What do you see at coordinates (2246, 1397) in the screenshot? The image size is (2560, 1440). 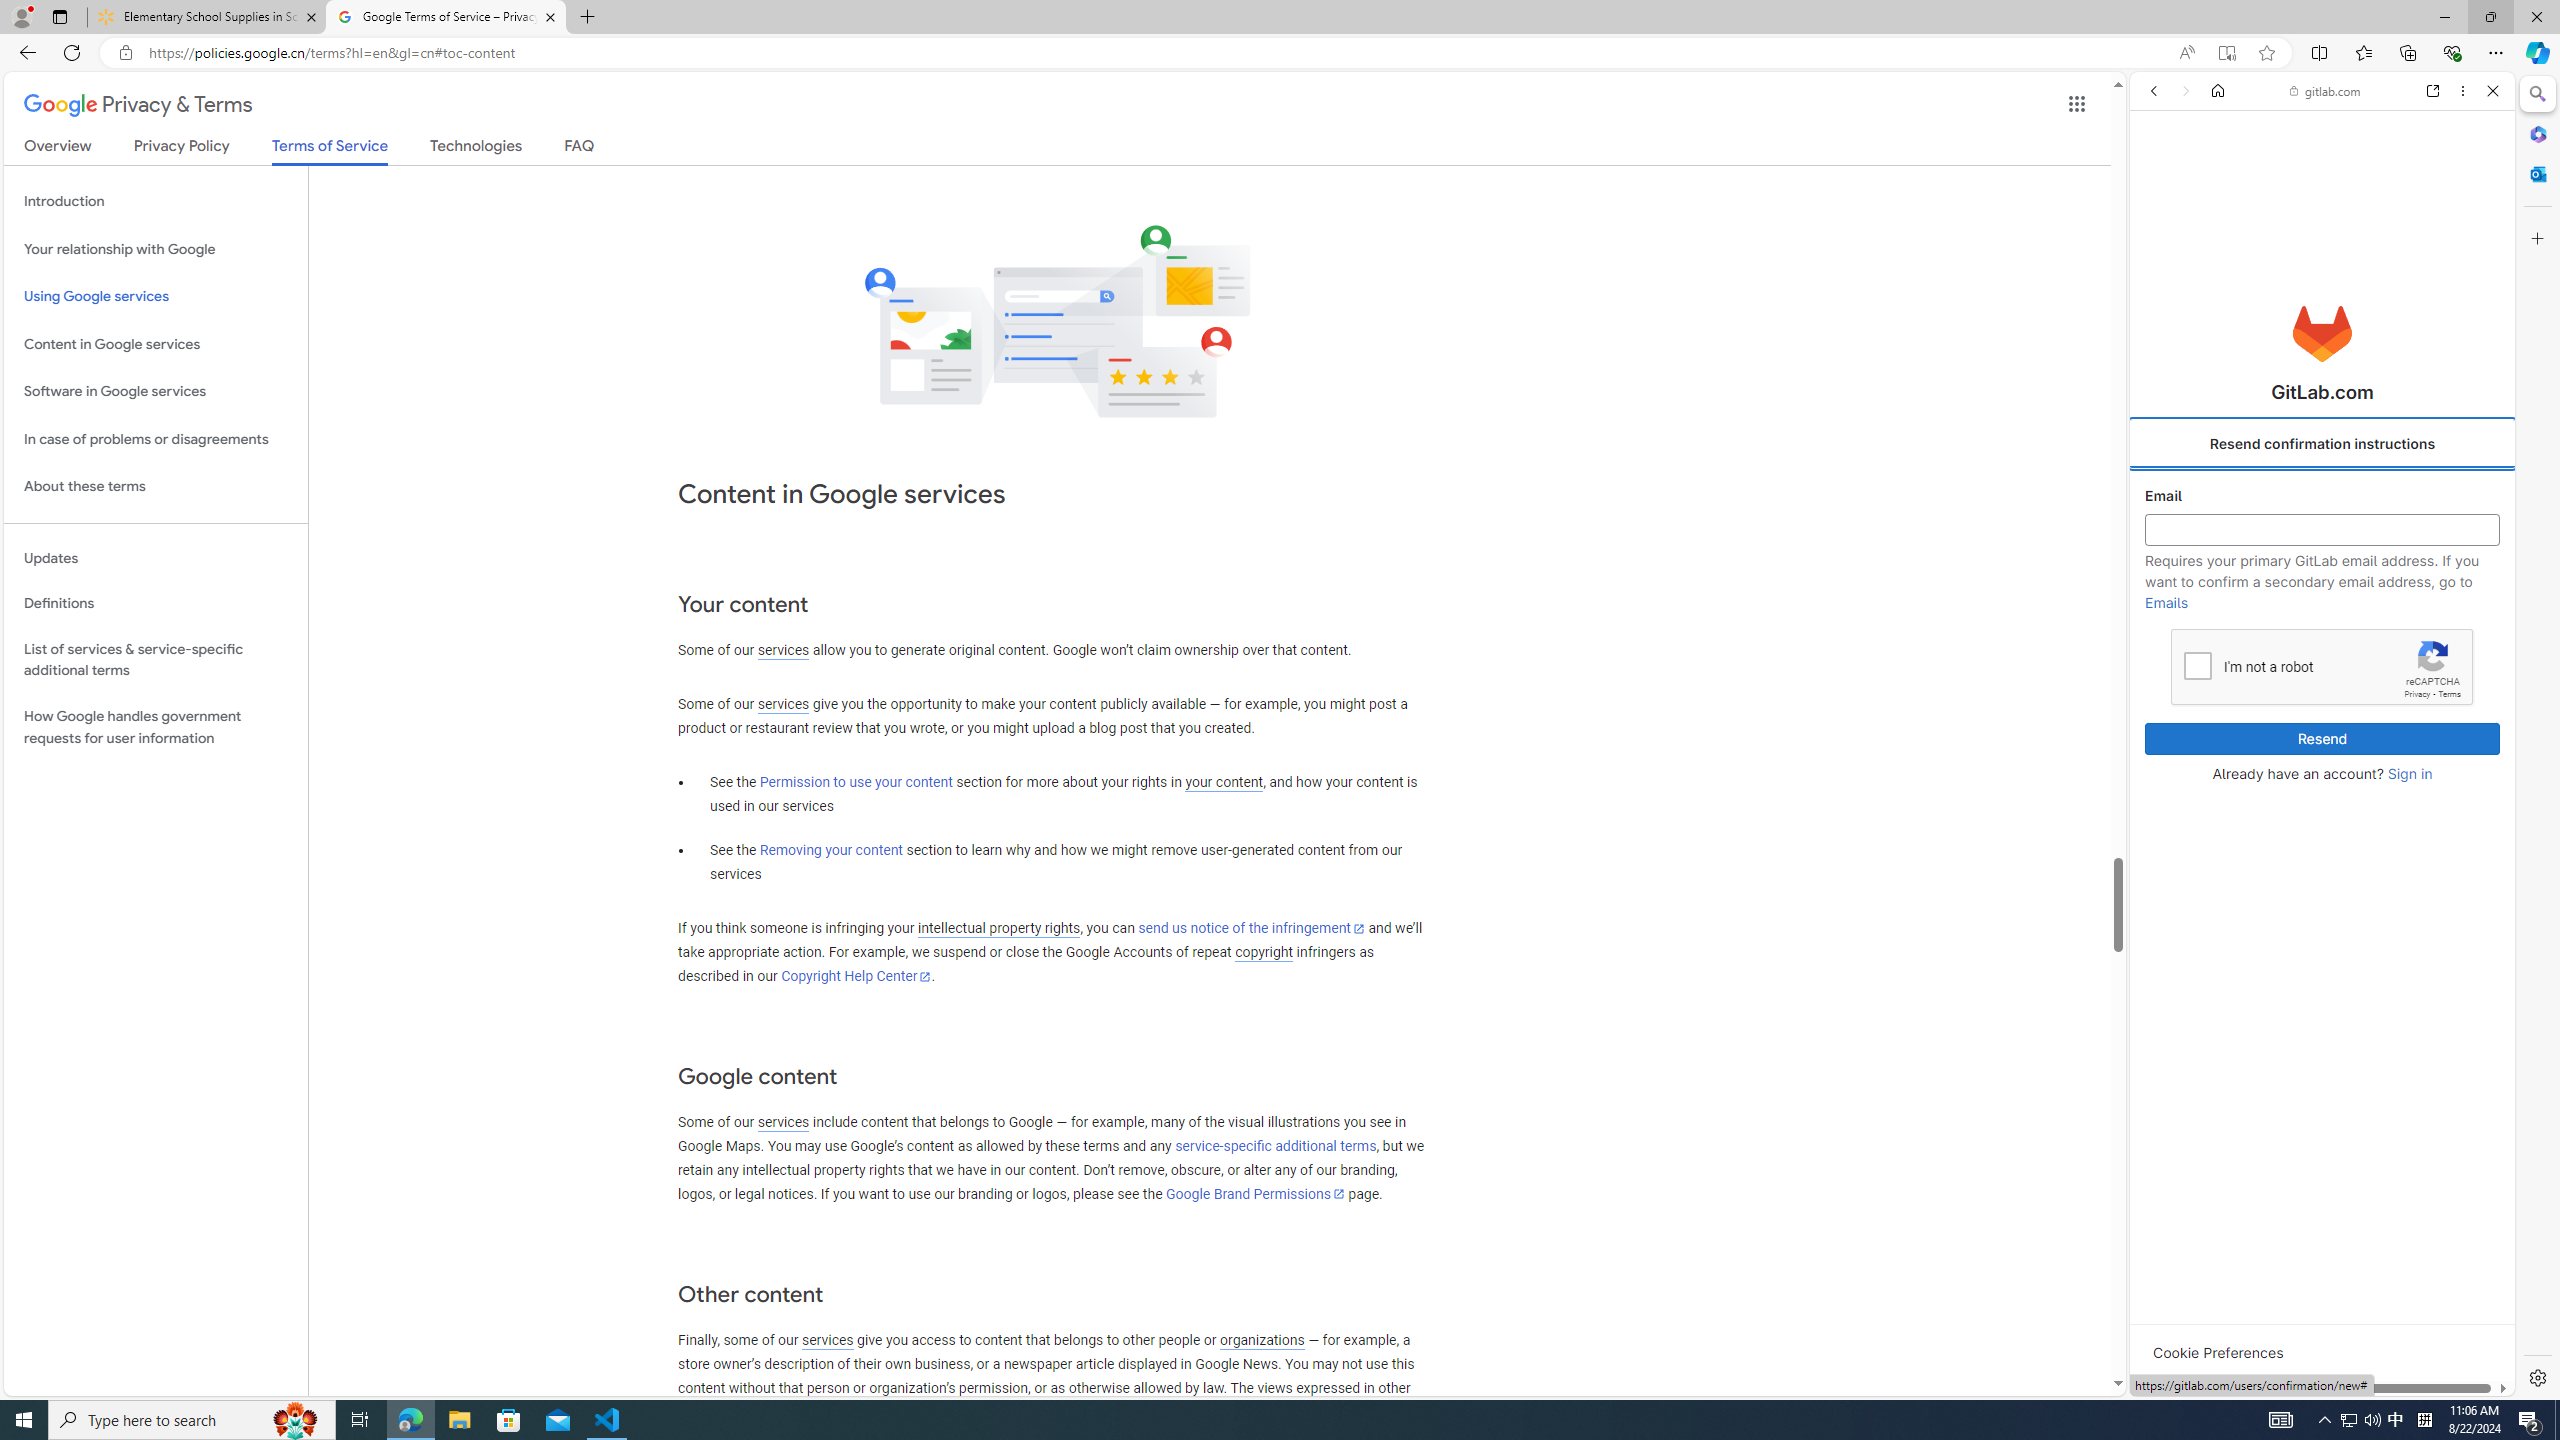 I see `GitLab` at bounding box center [2246, 1397].